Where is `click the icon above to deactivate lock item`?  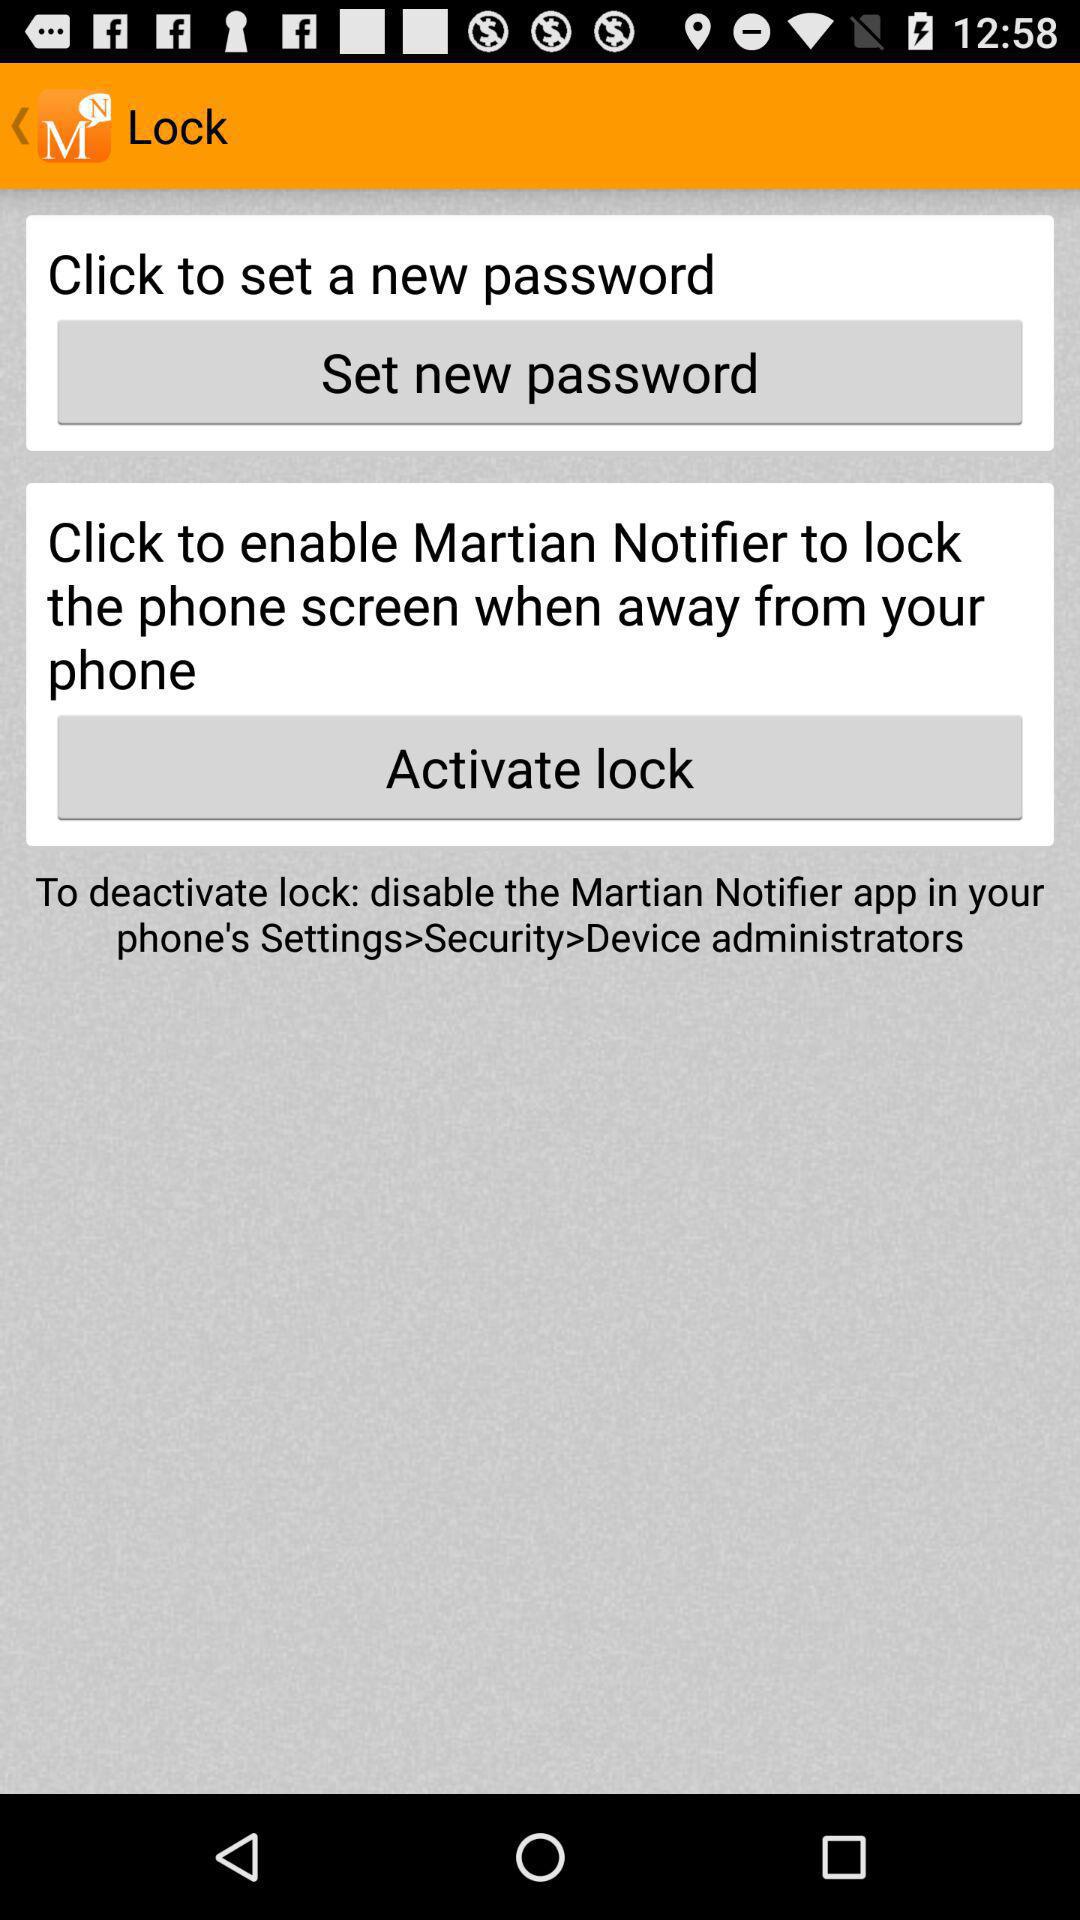 click the icon above to deactivate lock item is located at coordinates (540, 767).